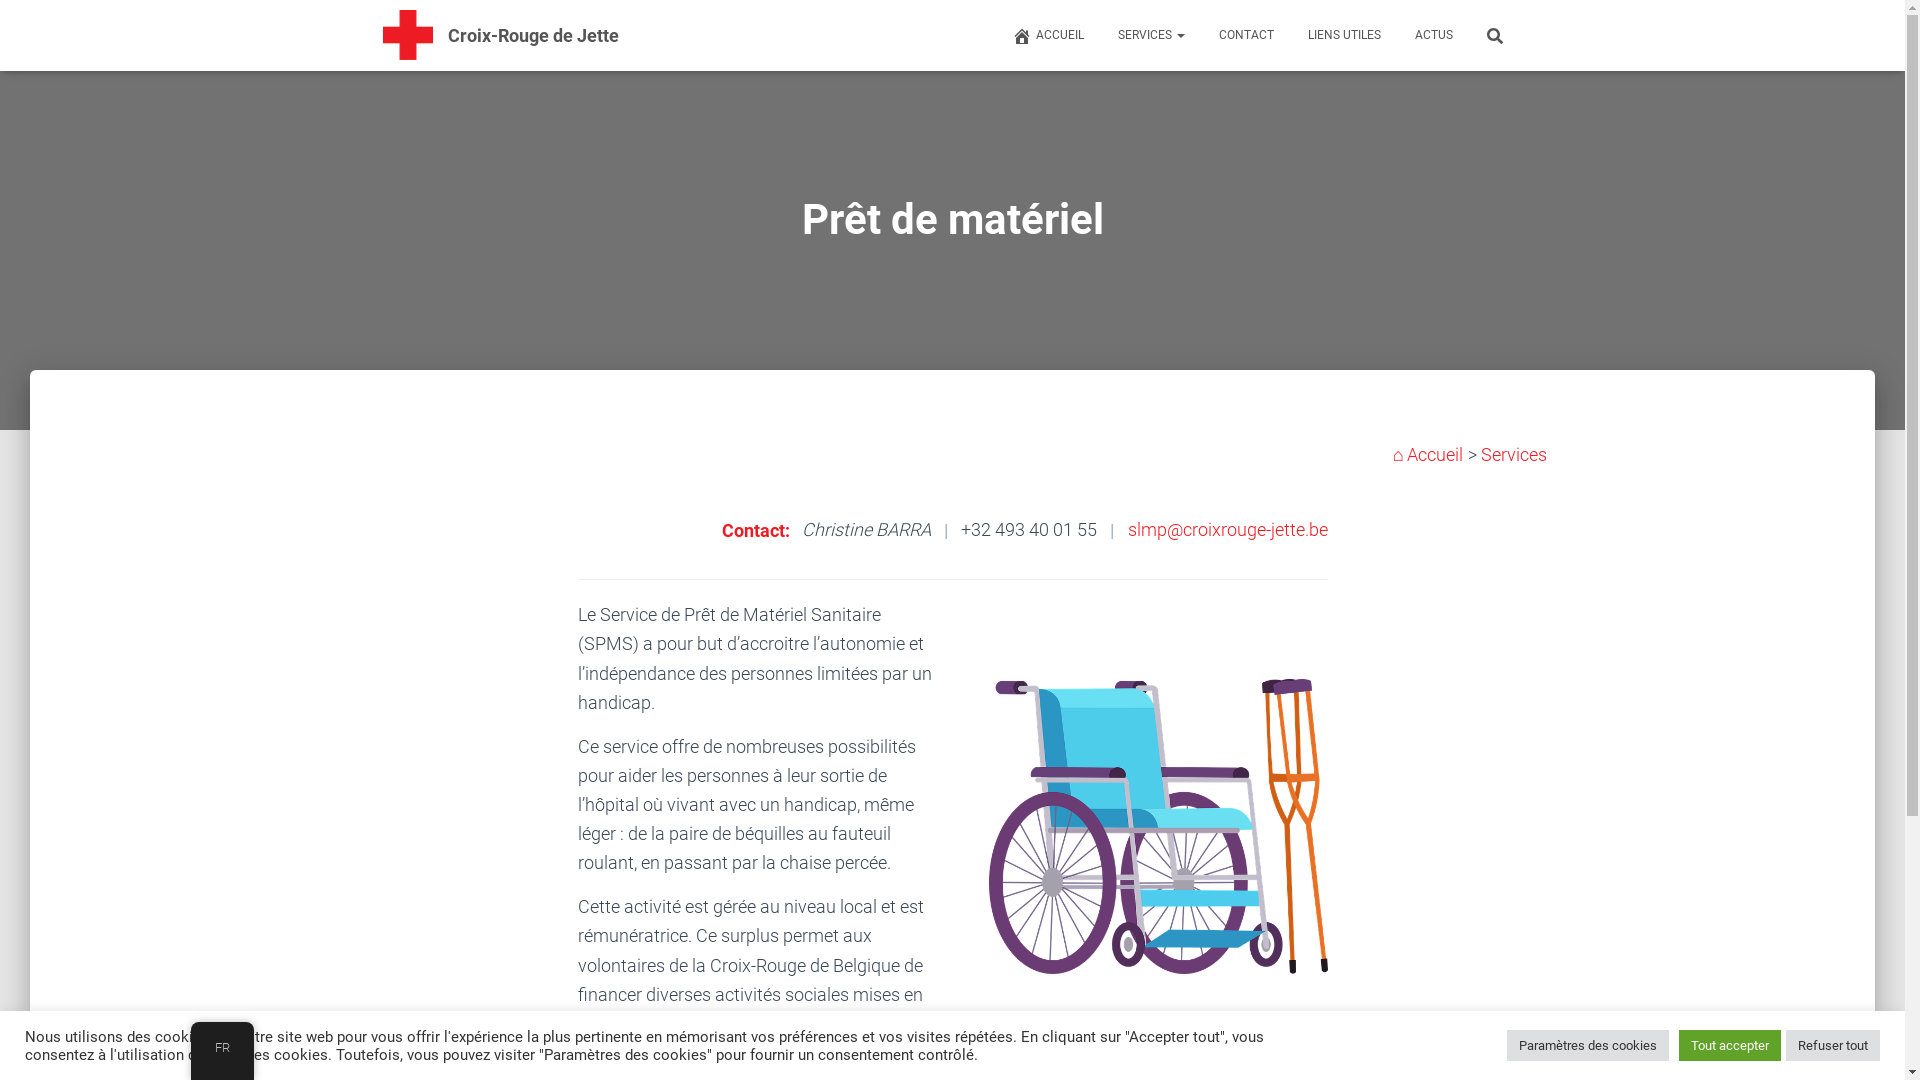  Describe the element at coordinates (534, 36) in the screenshot. I see `Croix-Rouge de Jette` at that location.